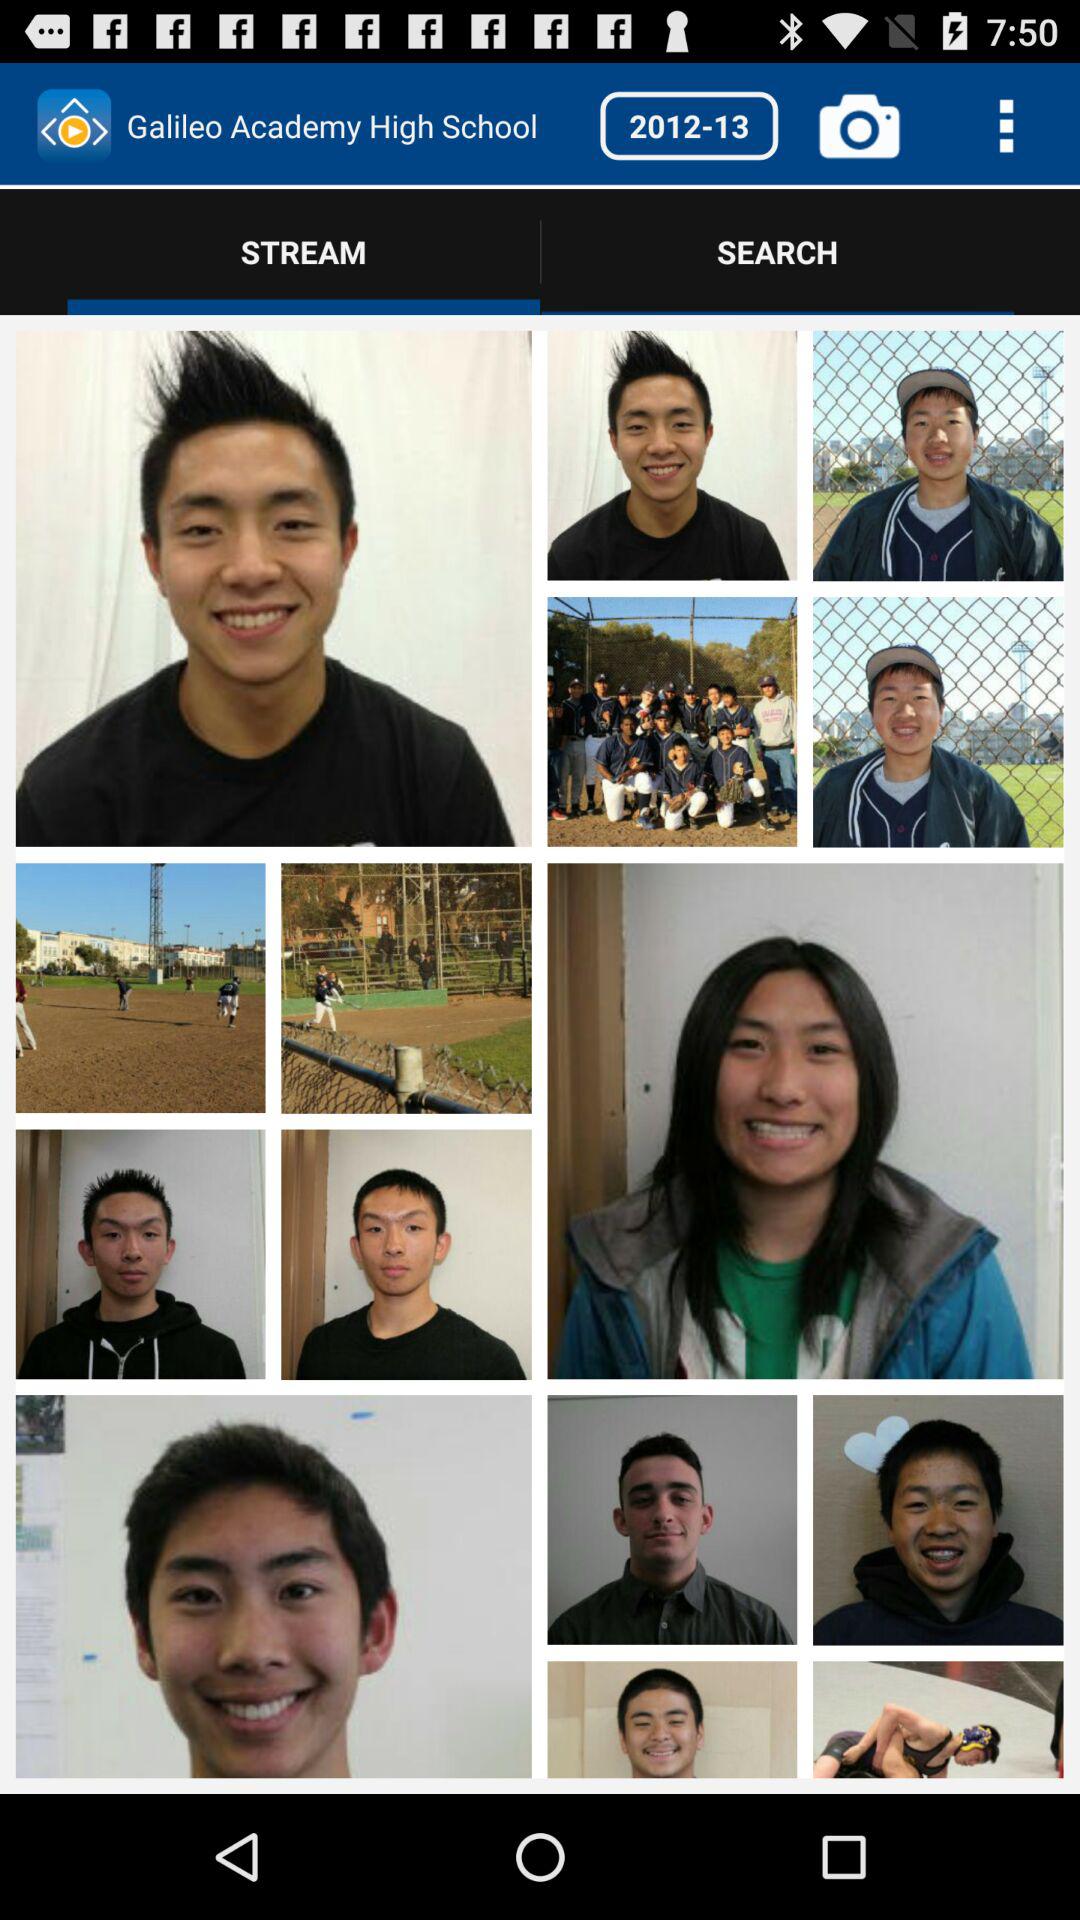 The width and height of the screenshot is (1080, 1920). What do you see at coordinates (805, 1582) in the screenshot?
I see `merge box` at bounding box center [805, 1582].